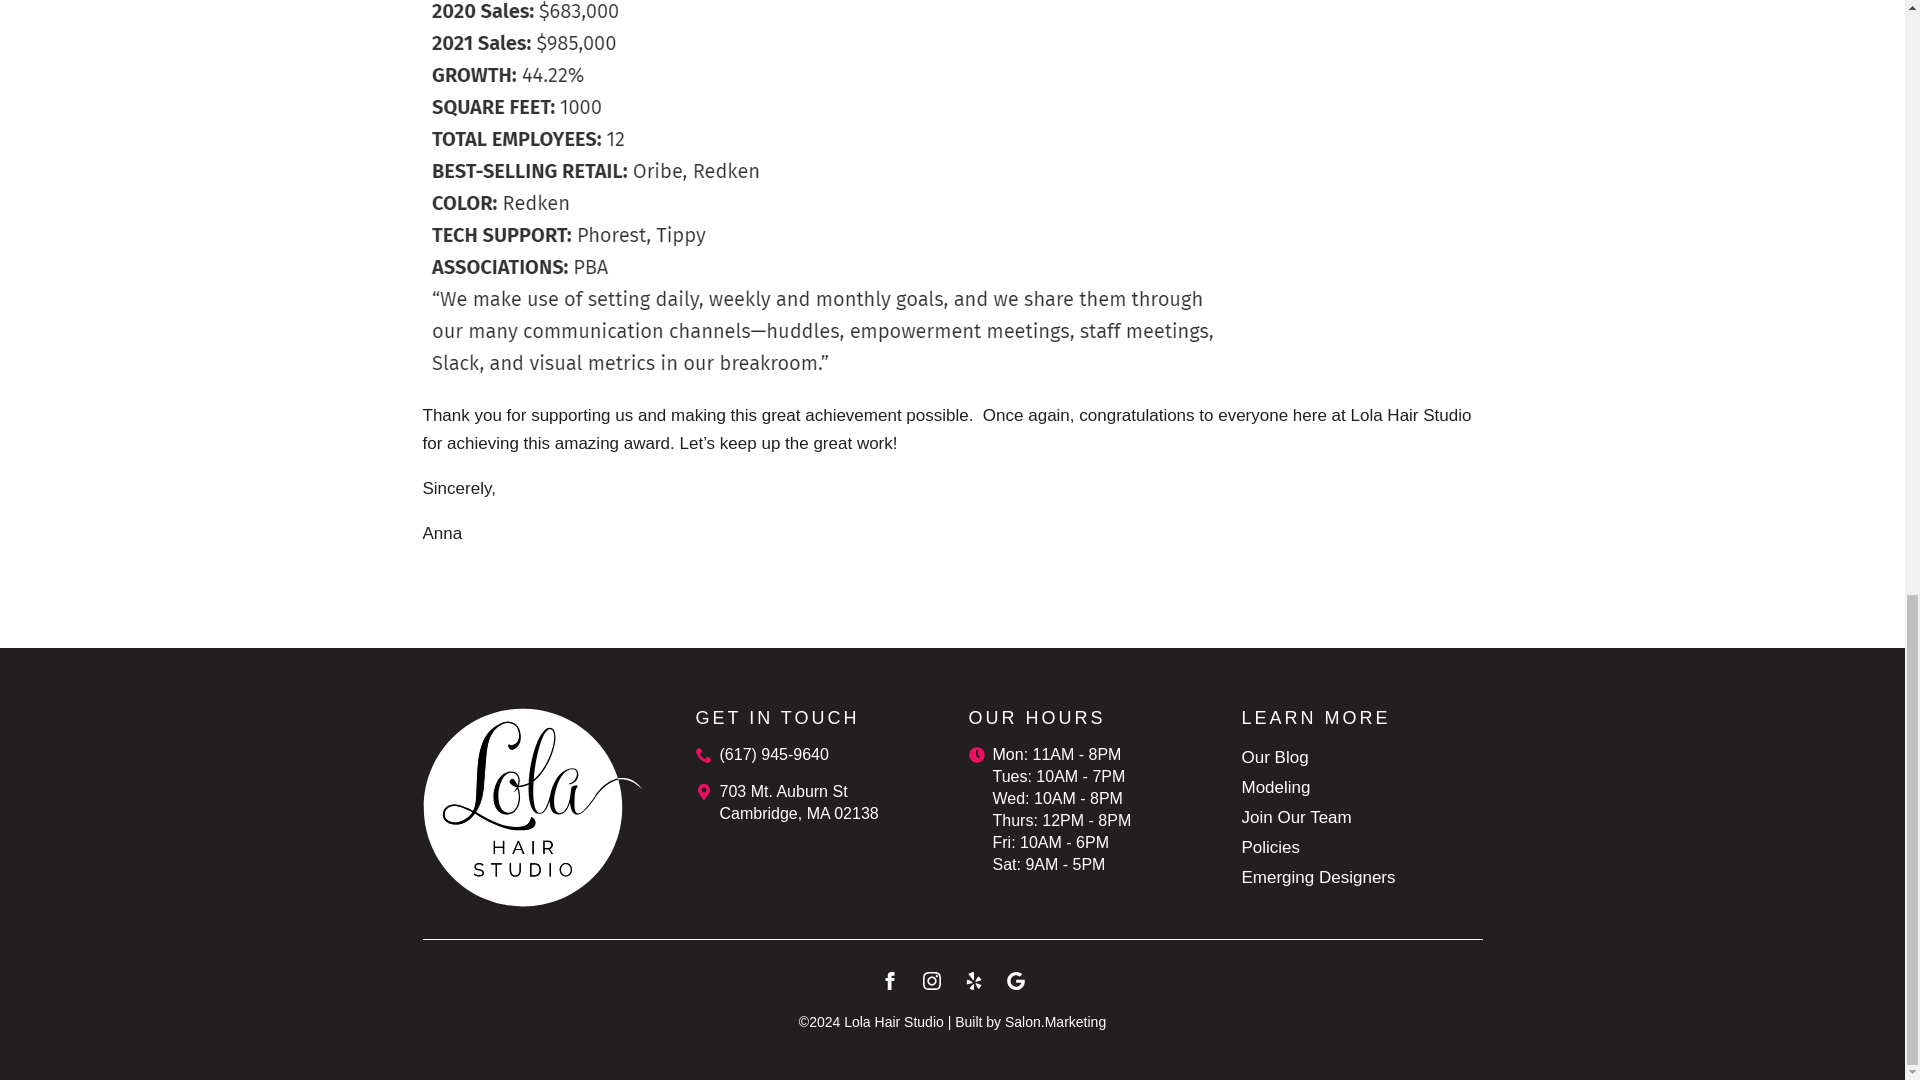  What do you see at coordinates (1276, 788) in the screenshot?
I see `Modeling` at bounding box center [1276, 788].